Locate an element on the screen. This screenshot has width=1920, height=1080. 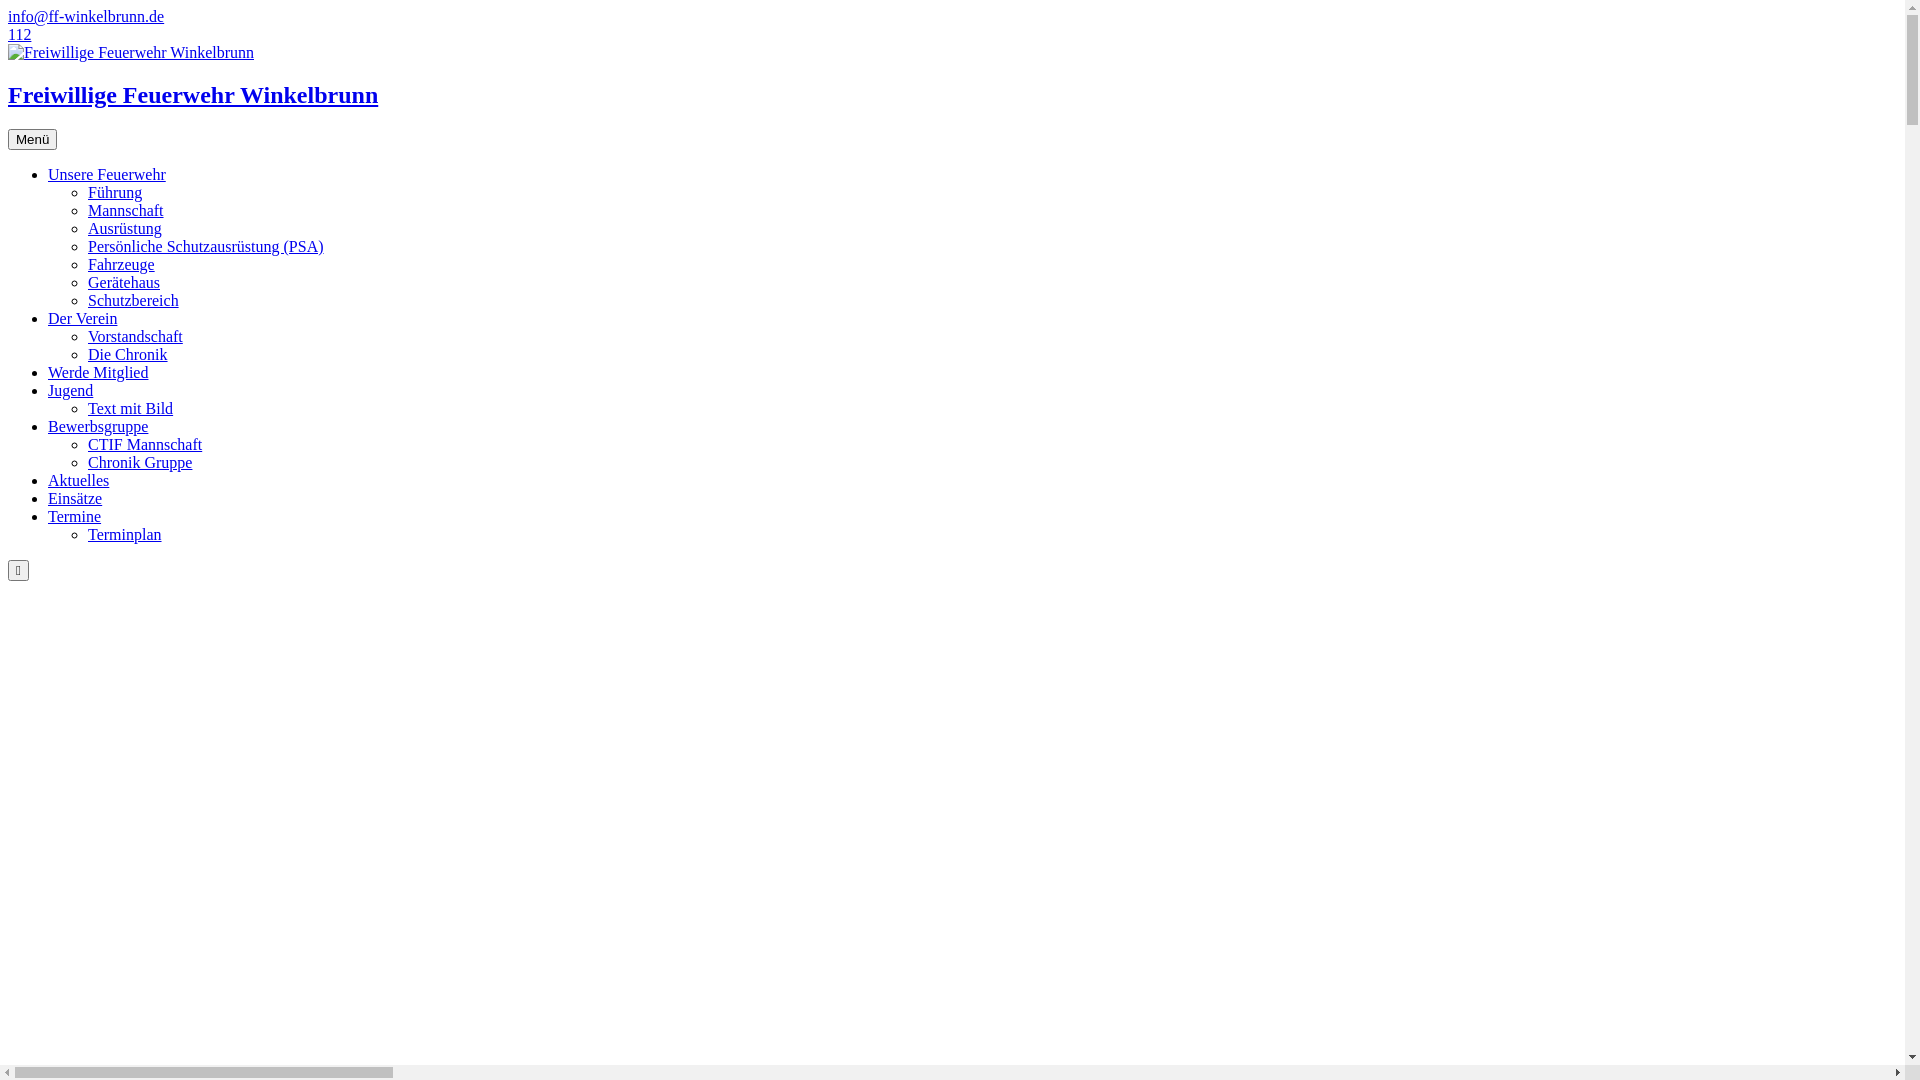
Die Chronik is located at coordinates (128, 354).